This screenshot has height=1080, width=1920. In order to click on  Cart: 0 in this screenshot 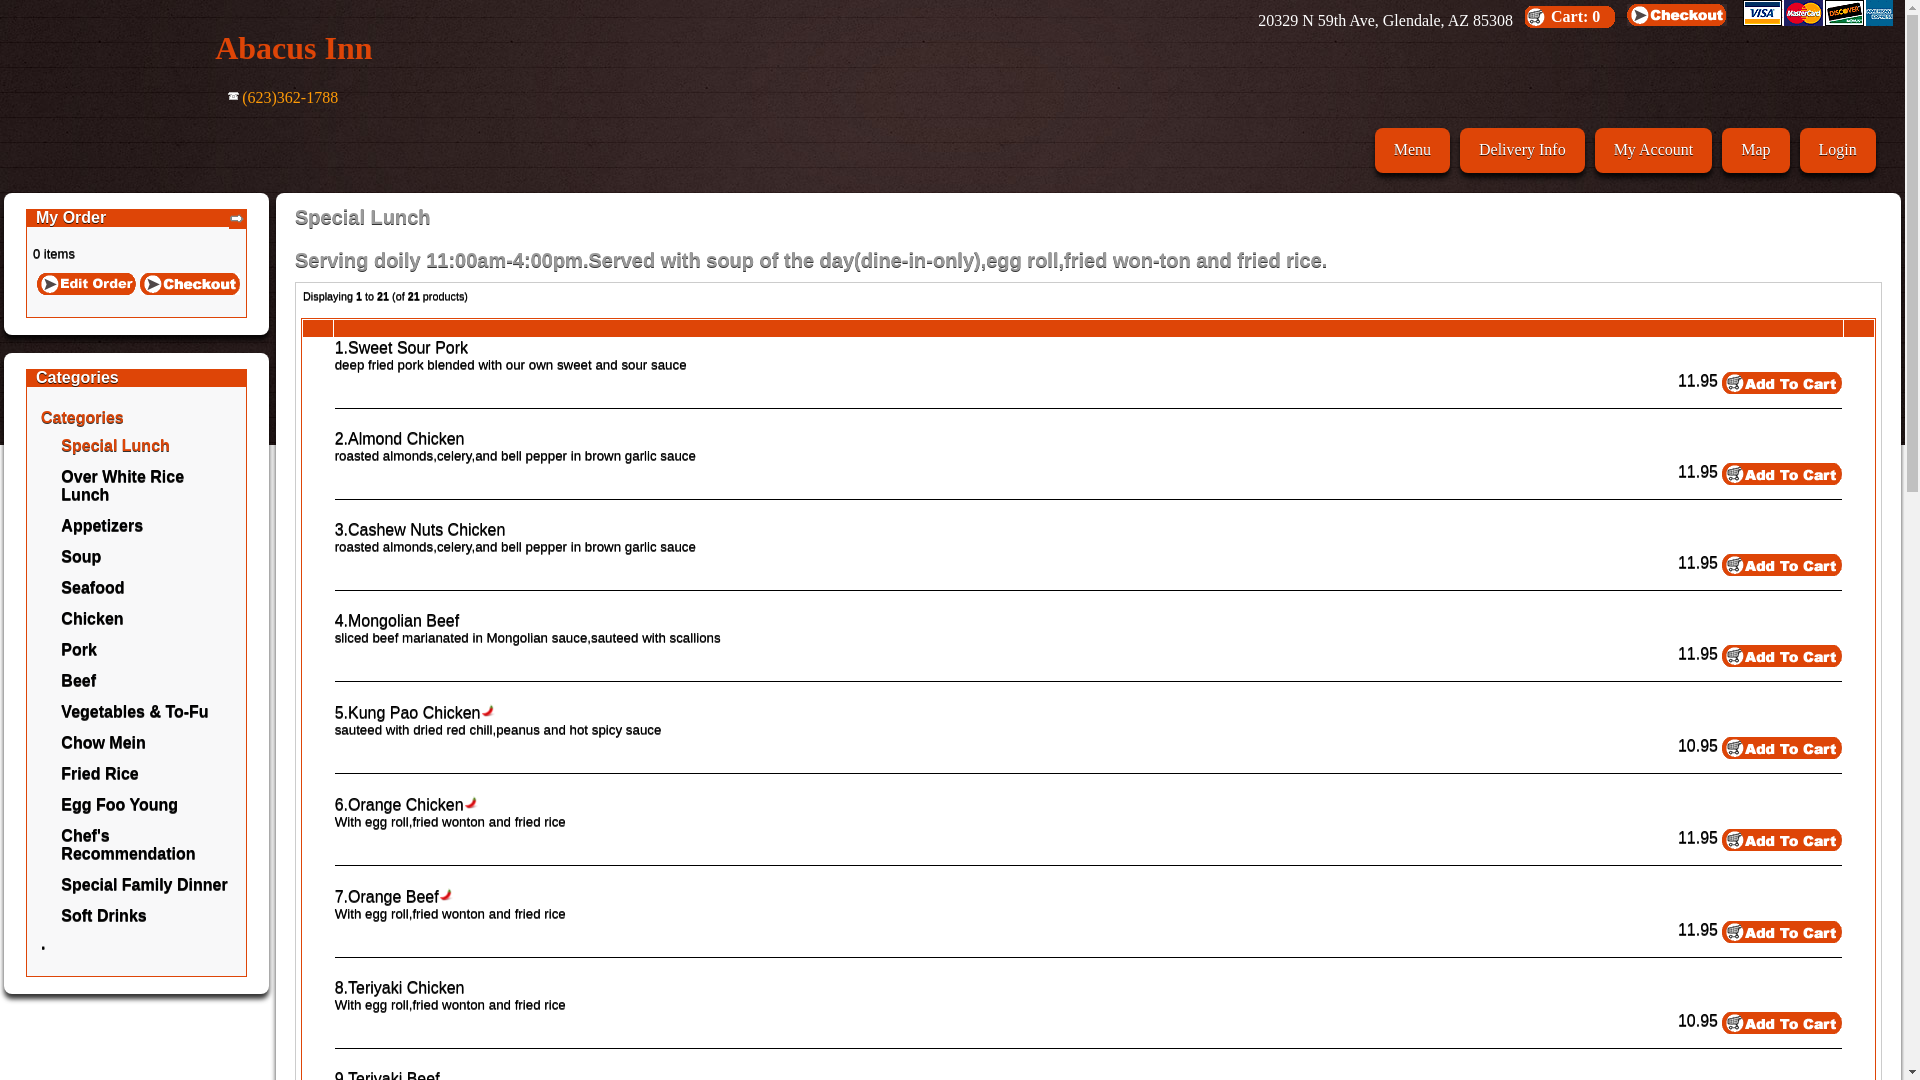, I will do `click(1574, 16)`.